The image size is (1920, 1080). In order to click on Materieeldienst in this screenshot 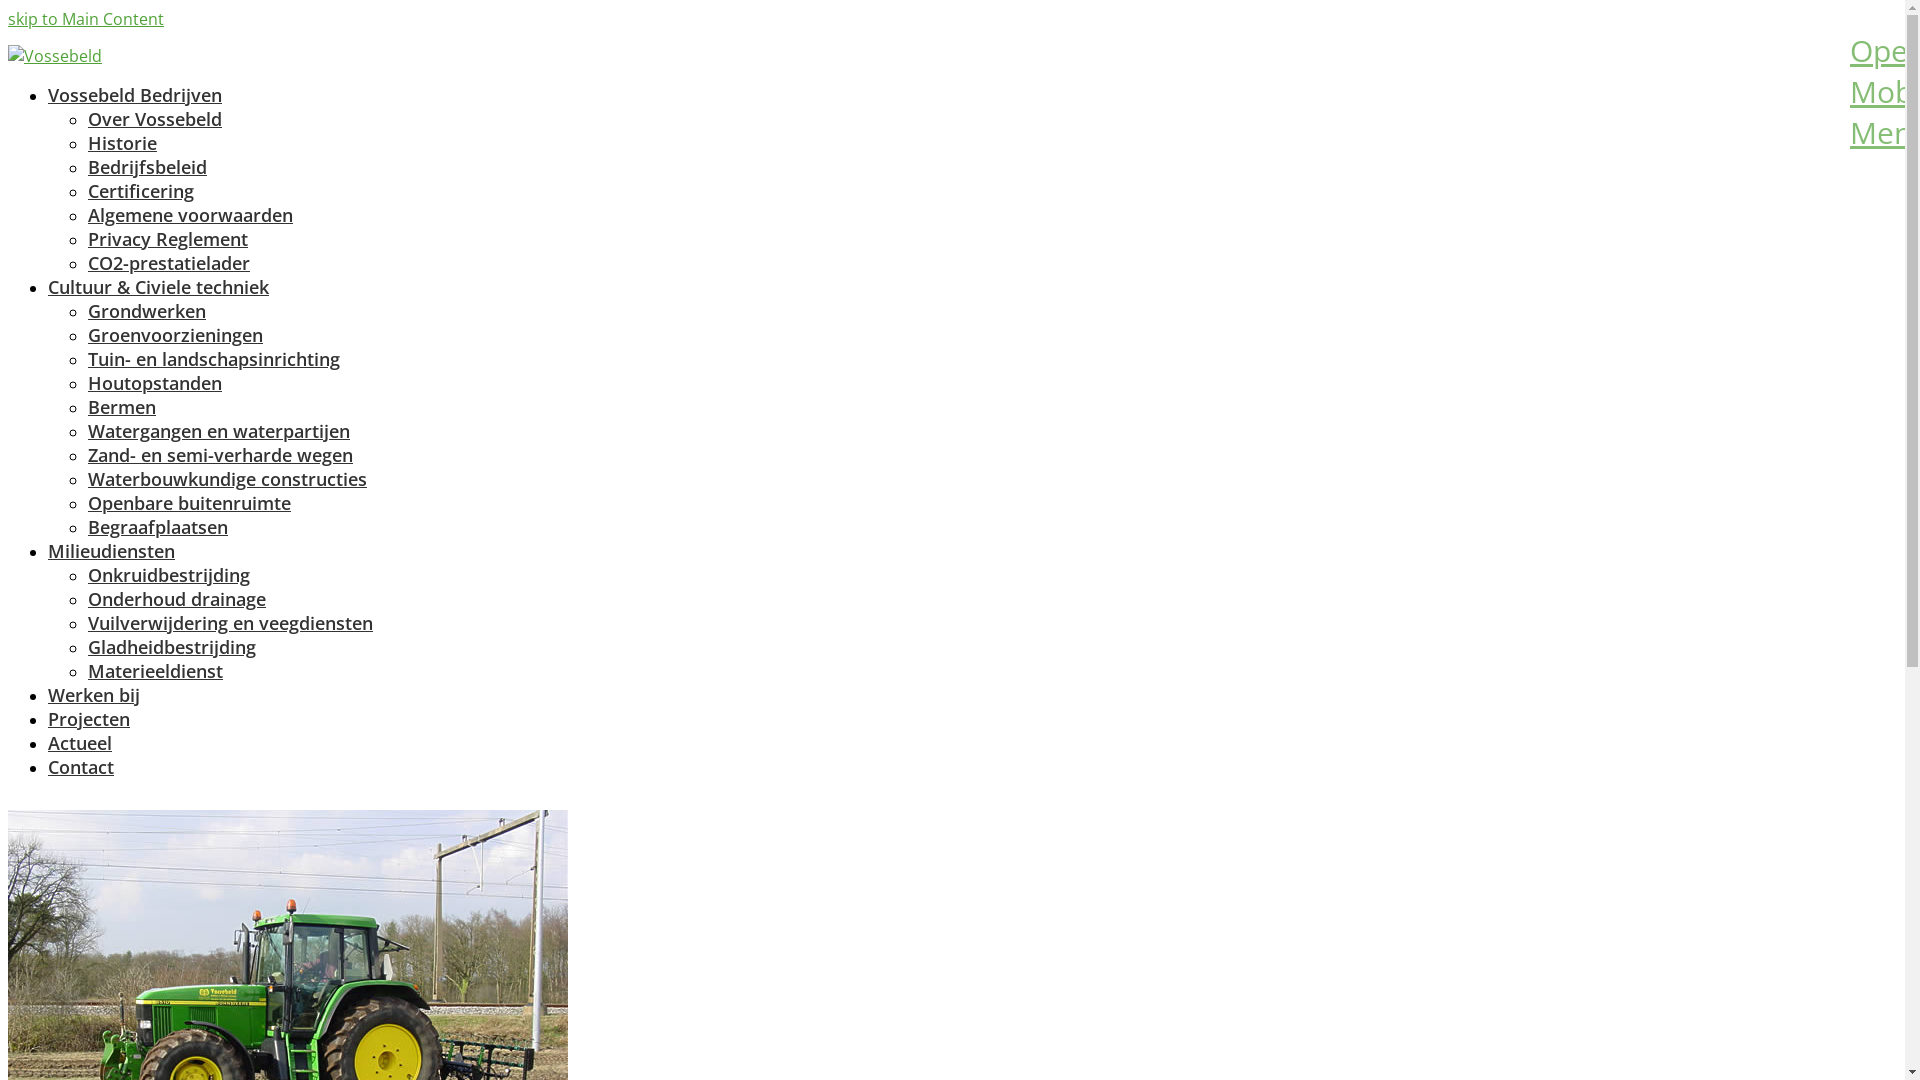, I will do `click(156, 671)`.